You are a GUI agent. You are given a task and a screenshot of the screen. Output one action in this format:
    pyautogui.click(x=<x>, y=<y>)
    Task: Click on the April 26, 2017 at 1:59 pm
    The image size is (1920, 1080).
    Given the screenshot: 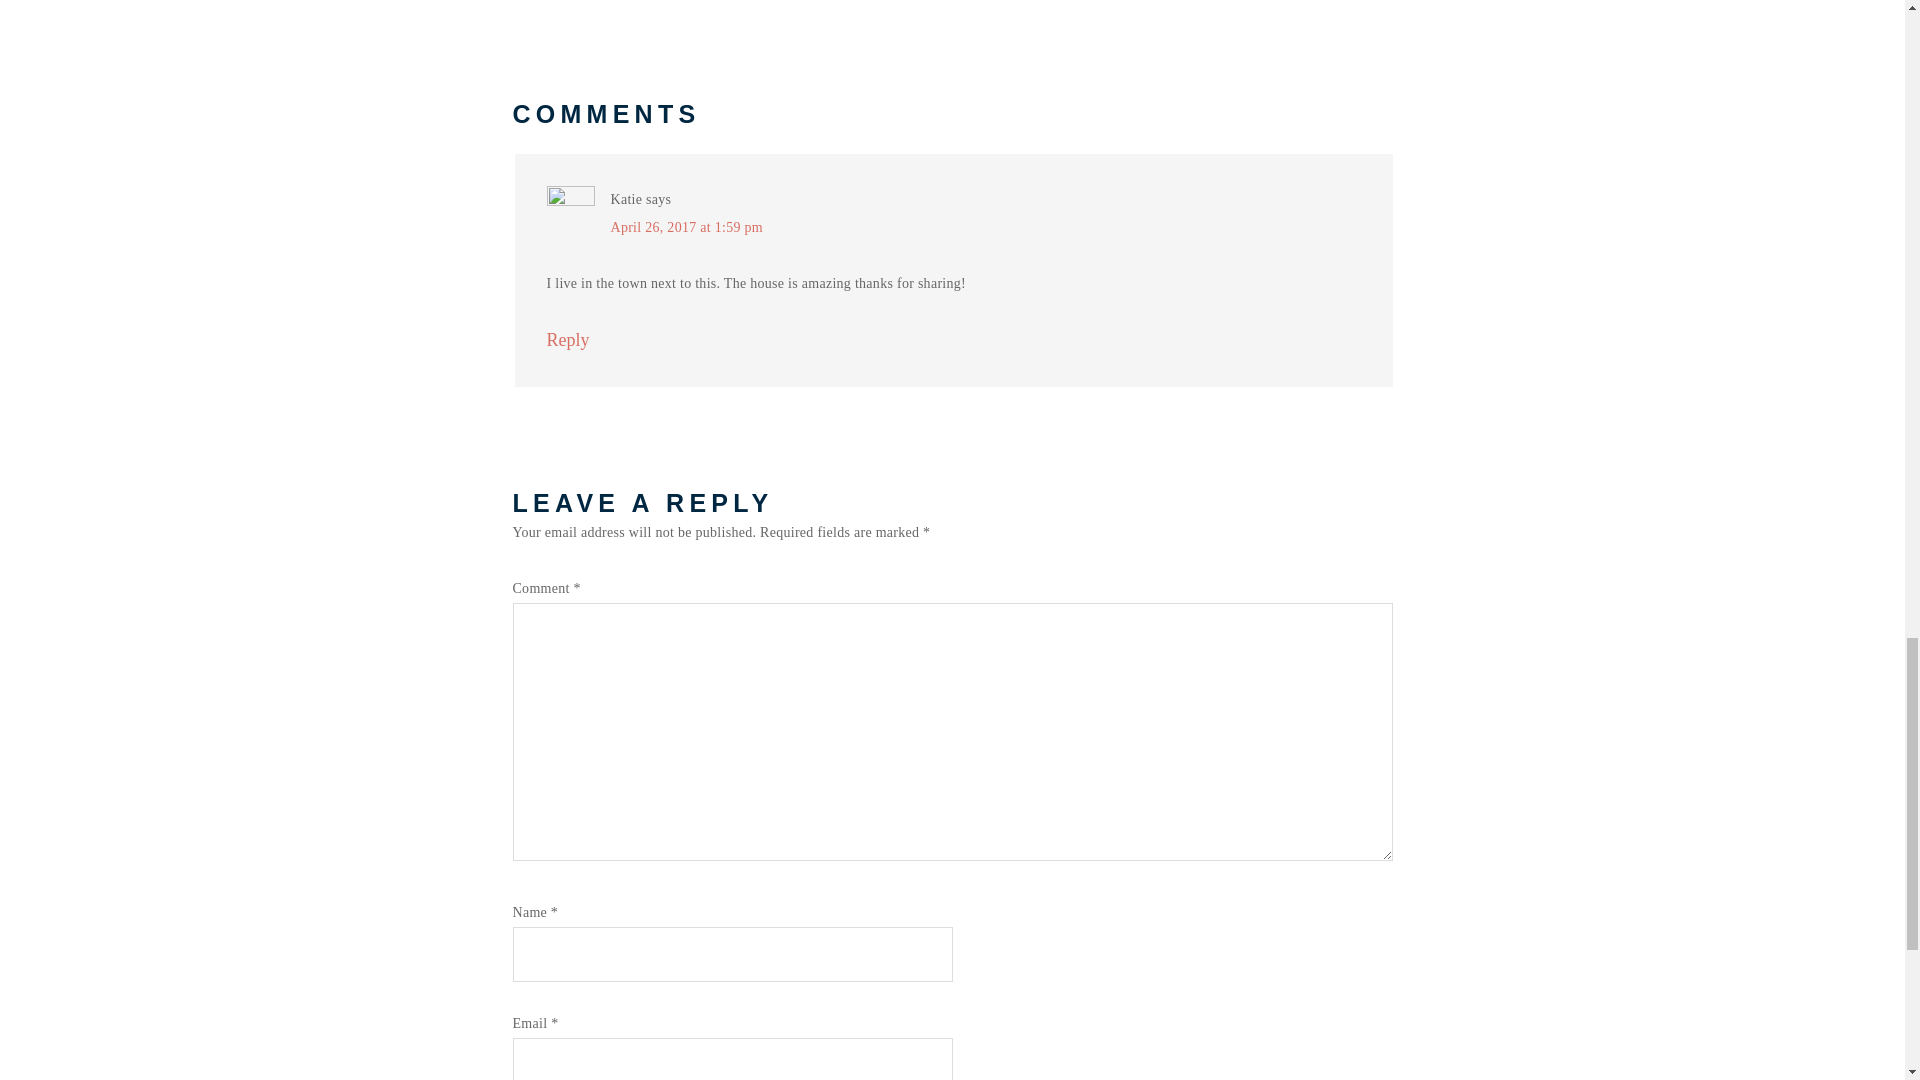 What is the action you would take?
    pyautogui.click(x=686, y=228)
    